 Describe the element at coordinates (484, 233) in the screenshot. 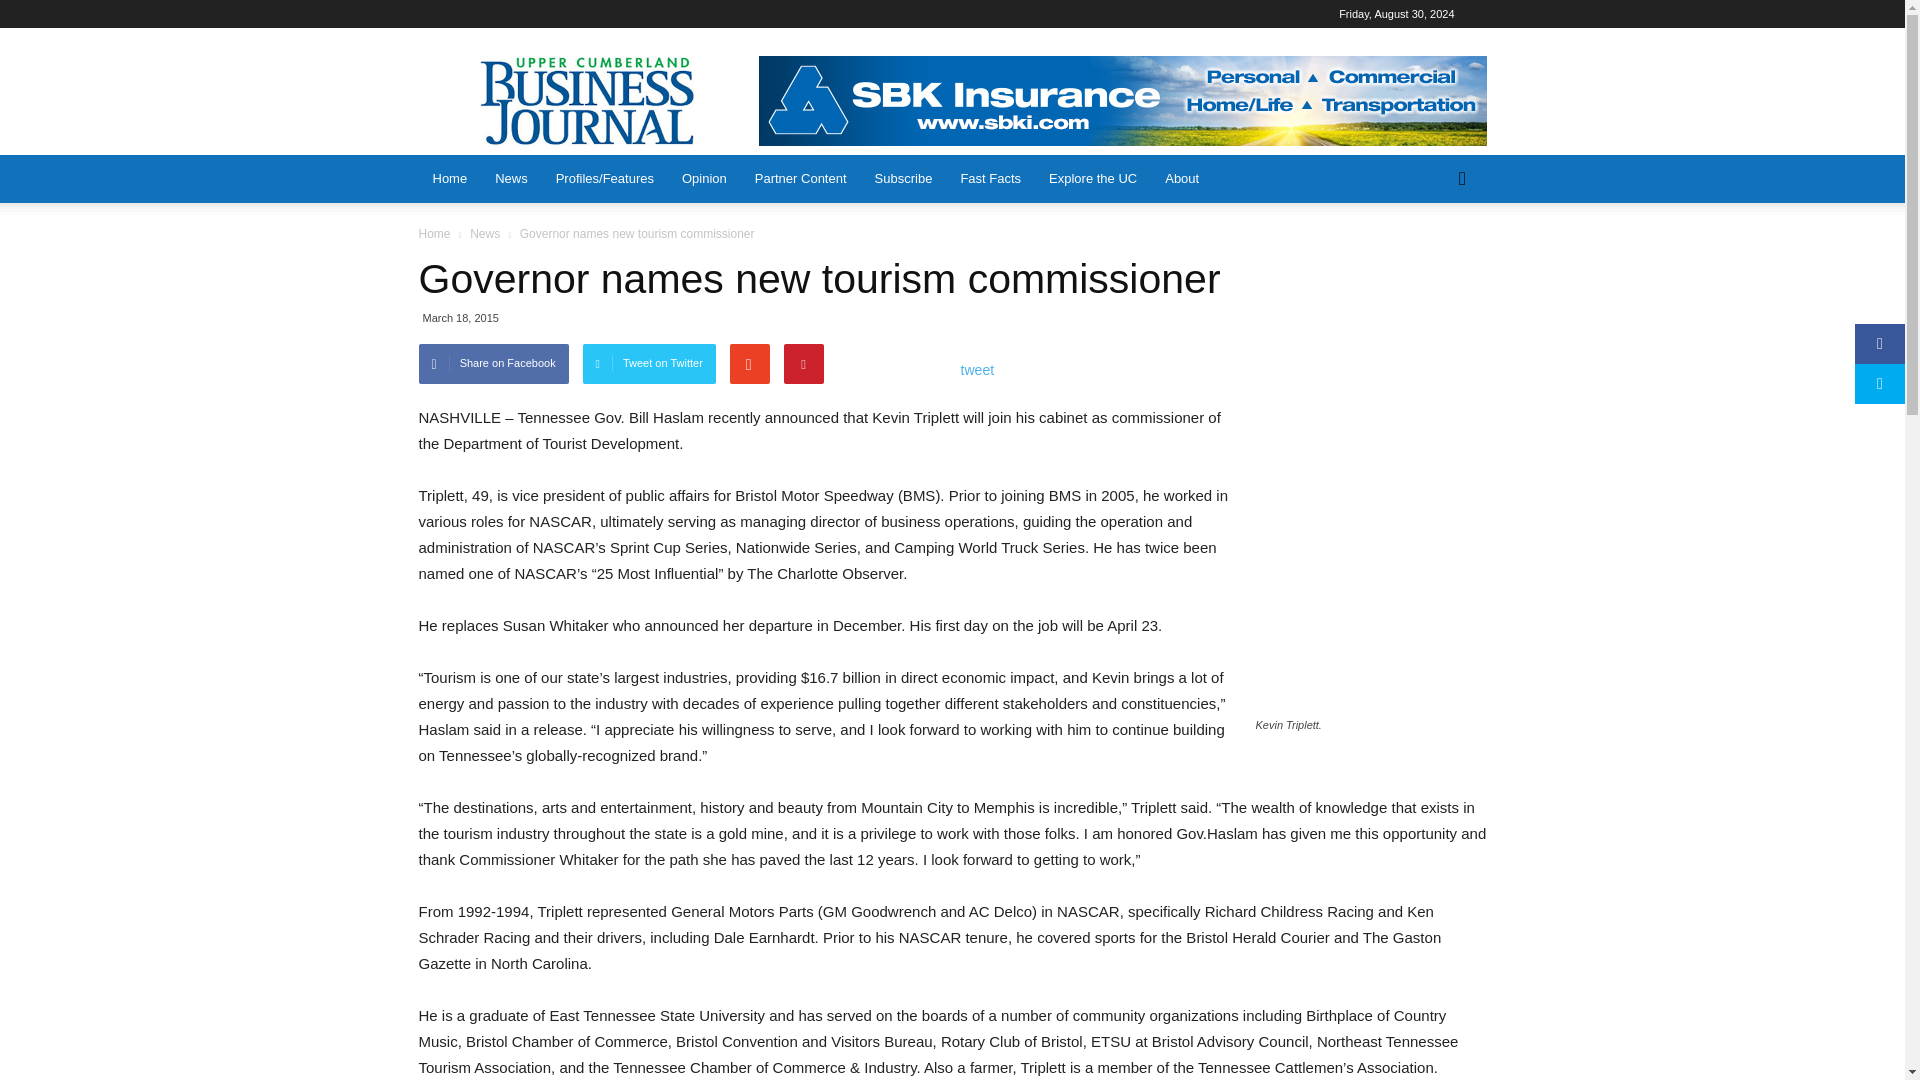

I see `View all posts in News` at that location.